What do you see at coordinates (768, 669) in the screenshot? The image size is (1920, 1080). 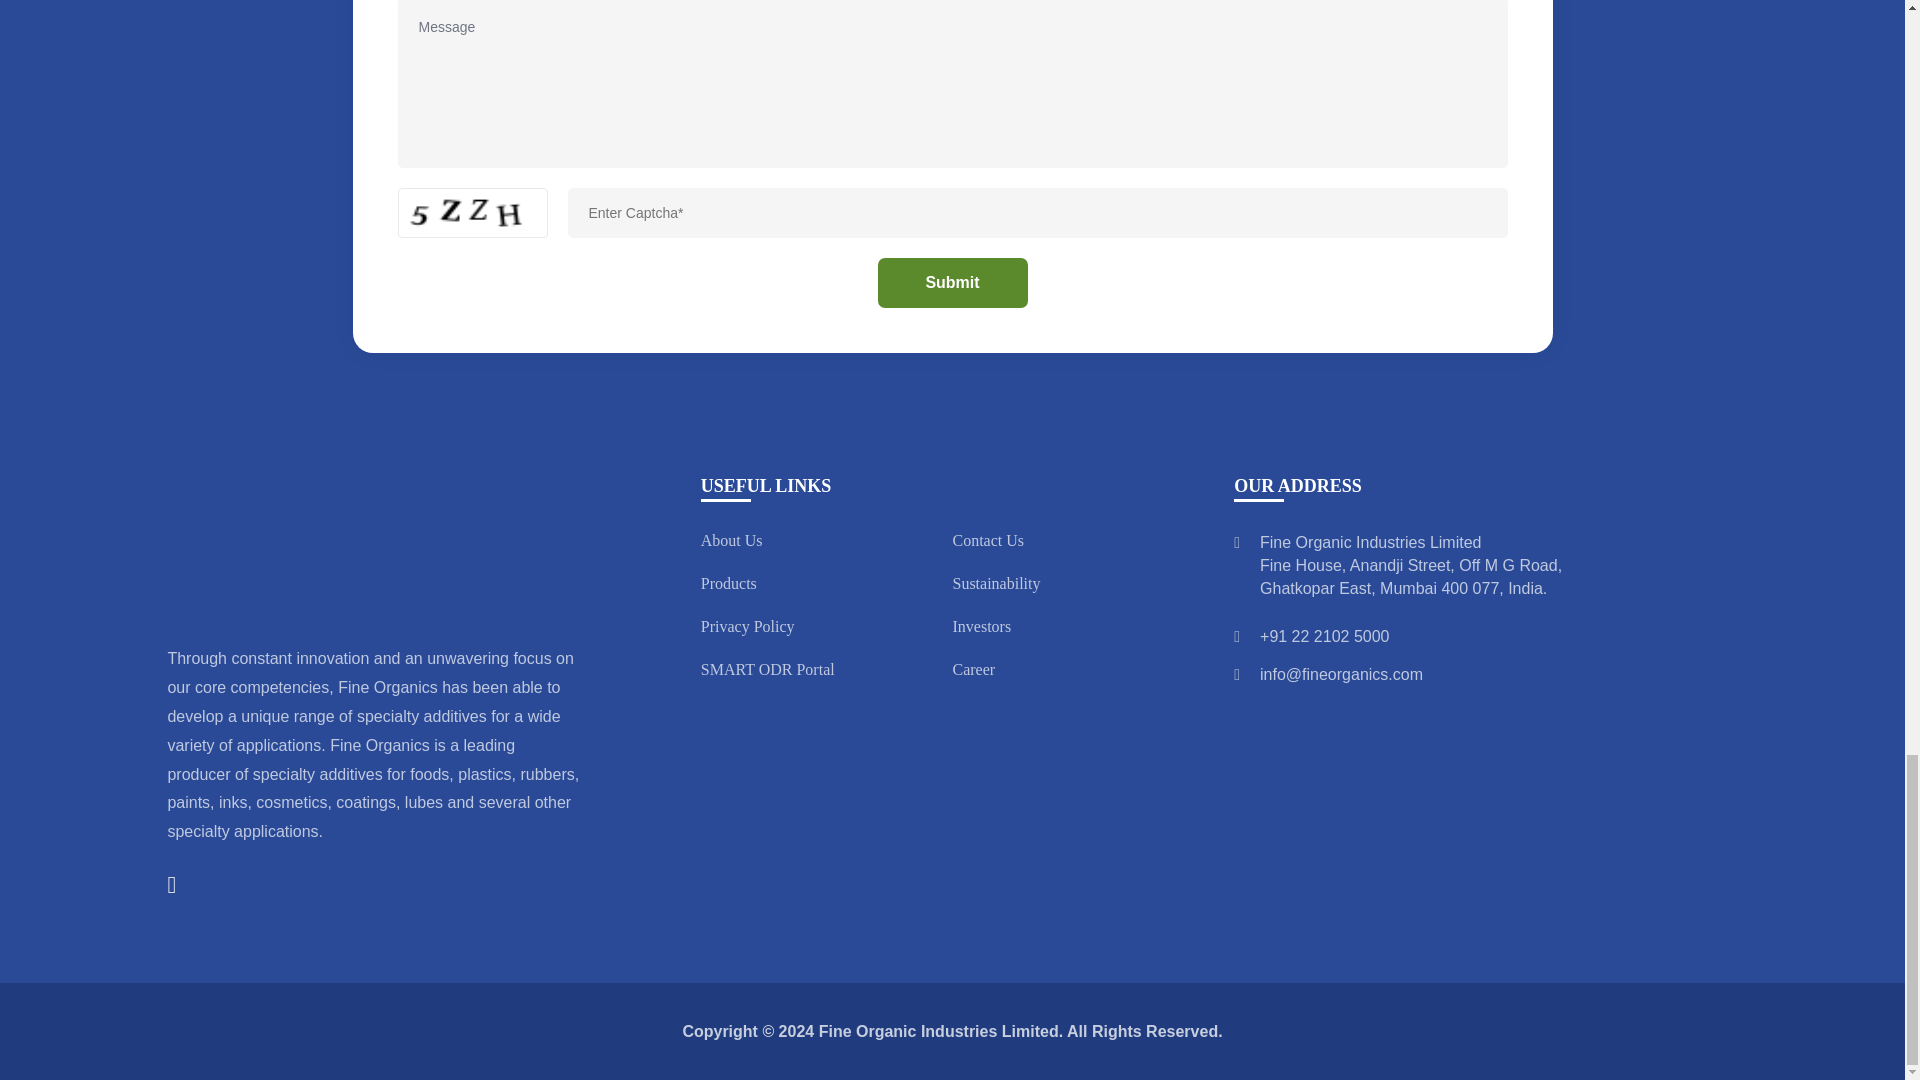 I see `SMART ODR Portal` at bounding box center [768, 669].